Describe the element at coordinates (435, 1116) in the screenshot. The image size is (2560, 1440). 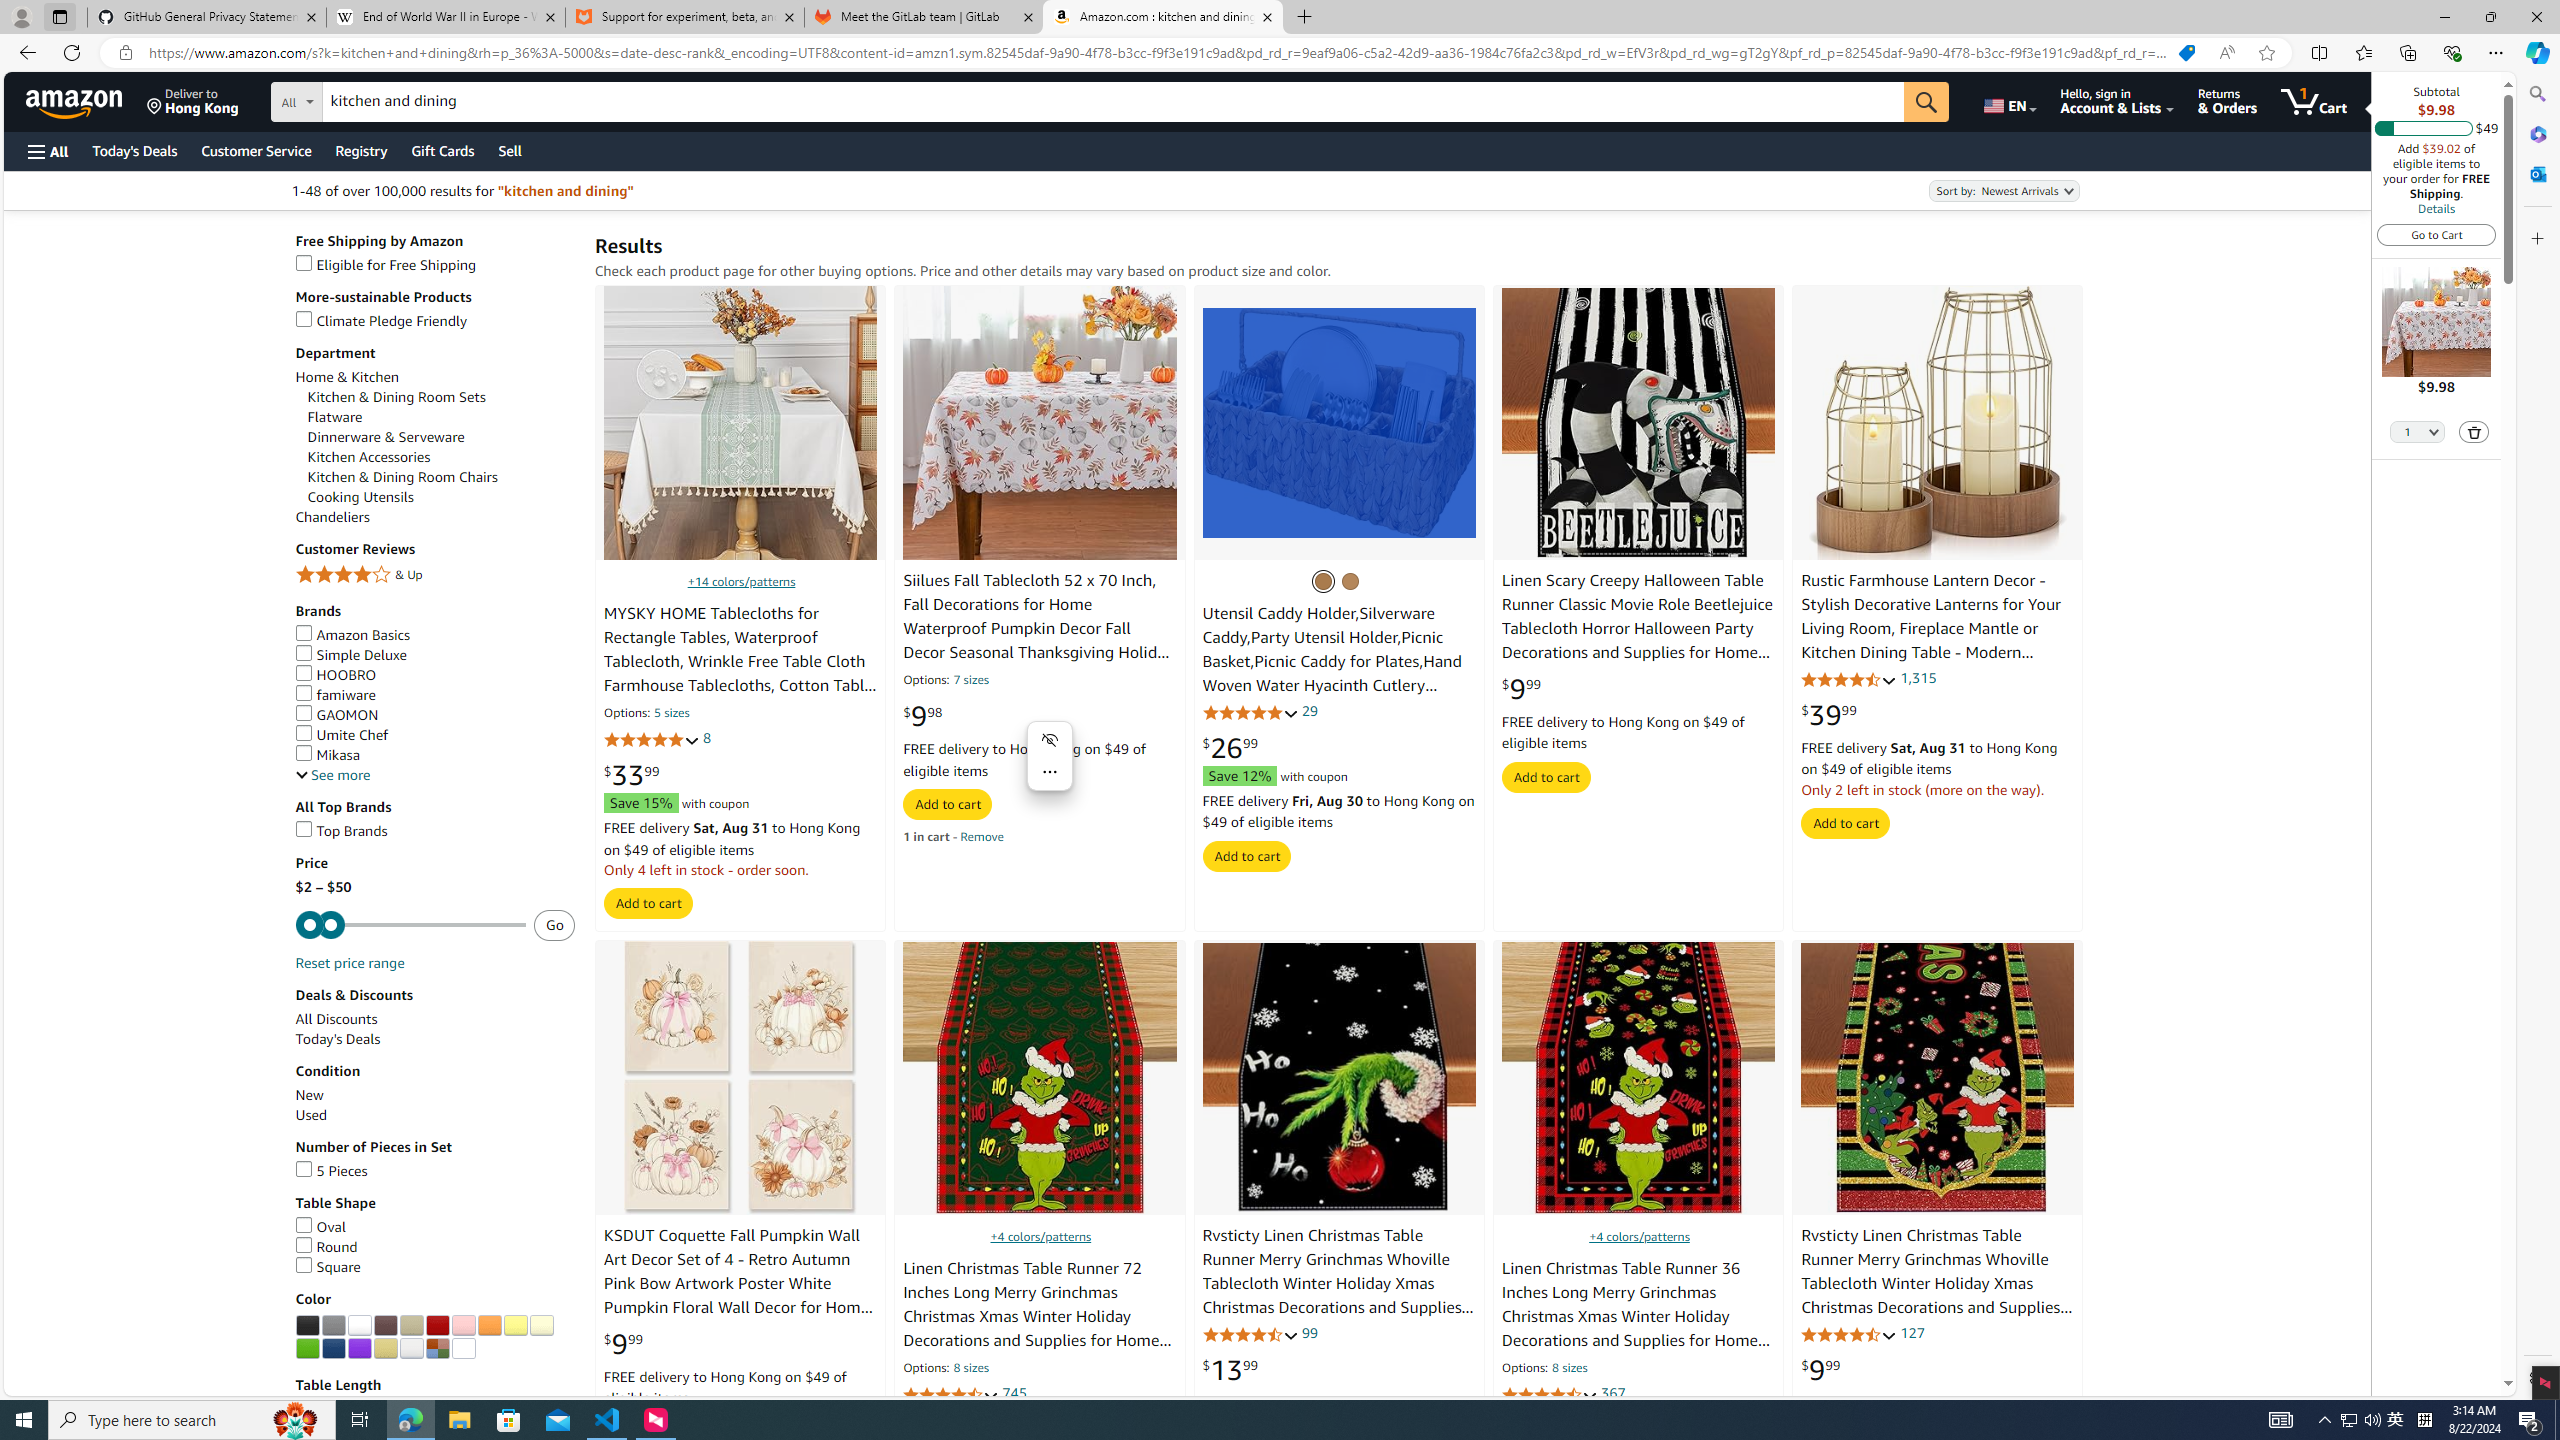
I see `Used` at that location.